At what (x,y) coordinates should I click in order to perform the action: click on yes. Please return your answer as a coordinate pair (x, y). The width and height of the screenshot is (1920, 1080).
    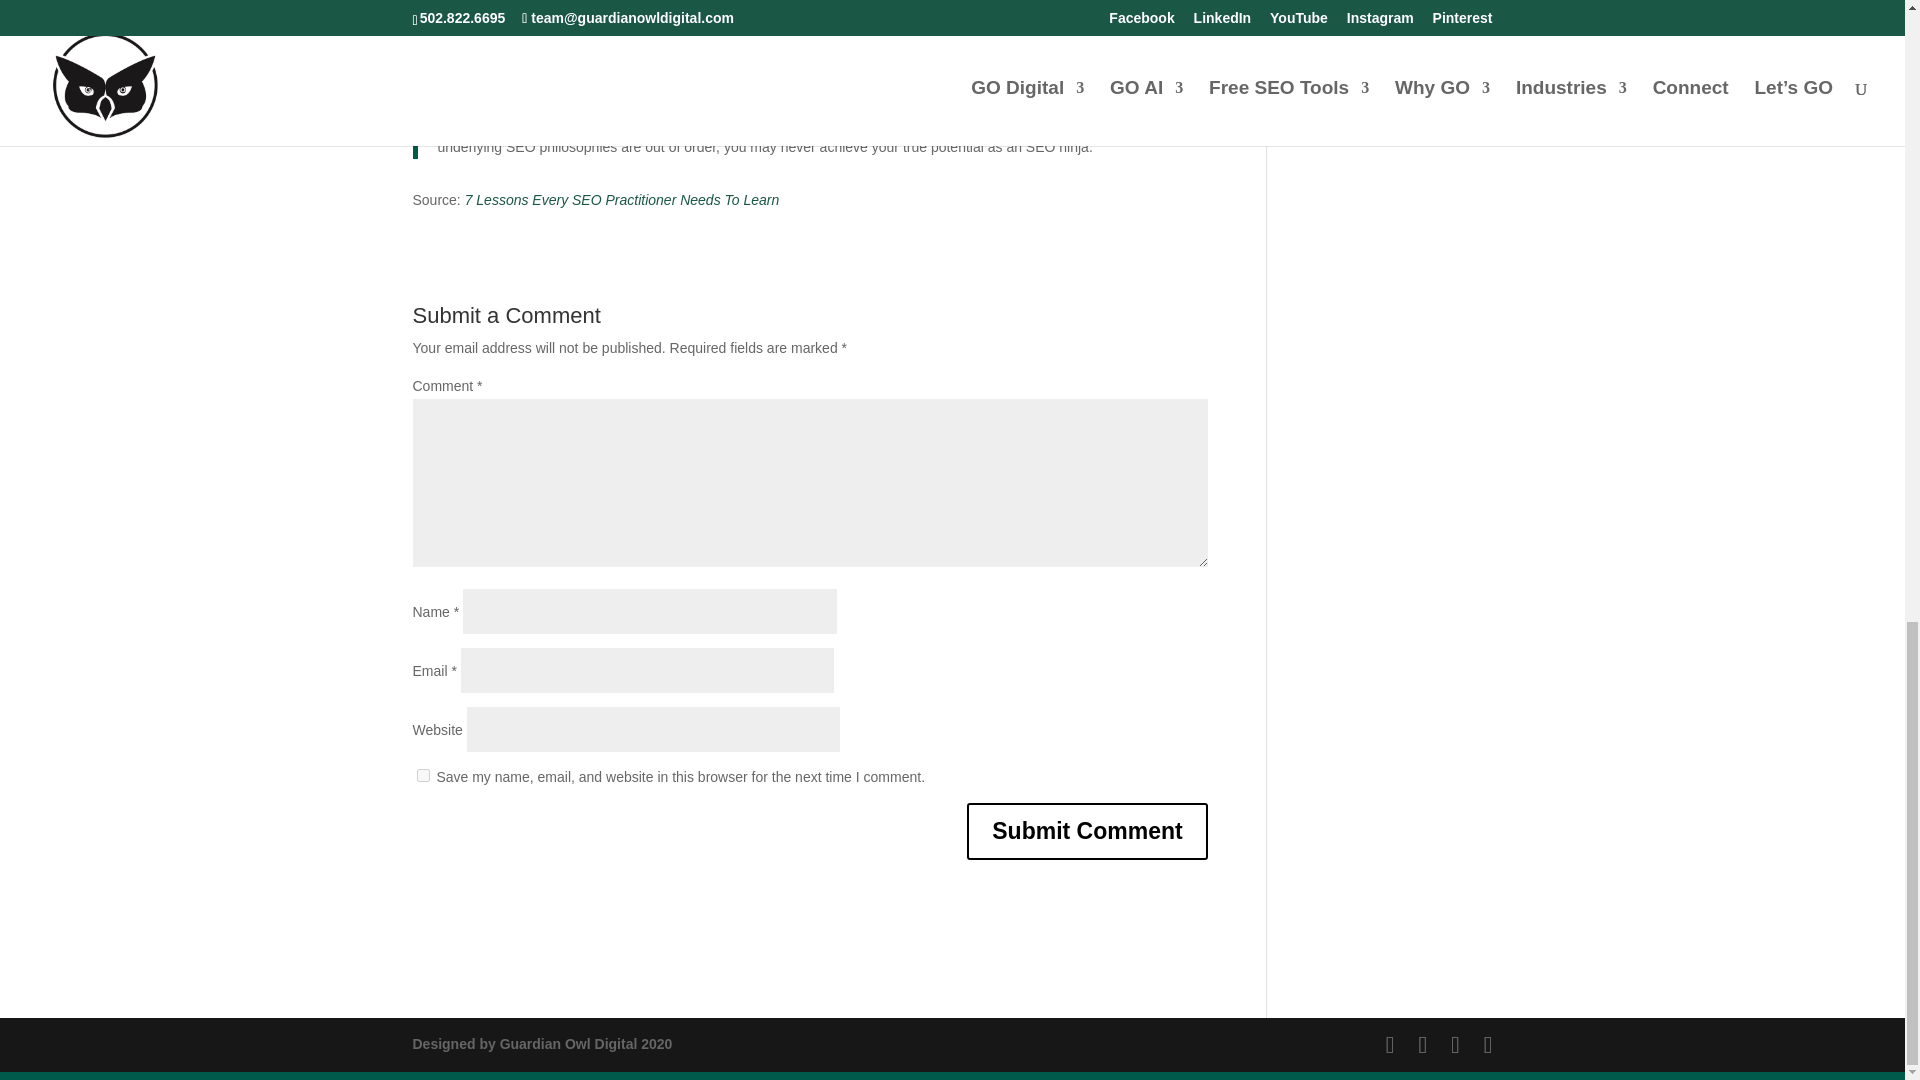
    Looking at the image, I should click on (422, 774).